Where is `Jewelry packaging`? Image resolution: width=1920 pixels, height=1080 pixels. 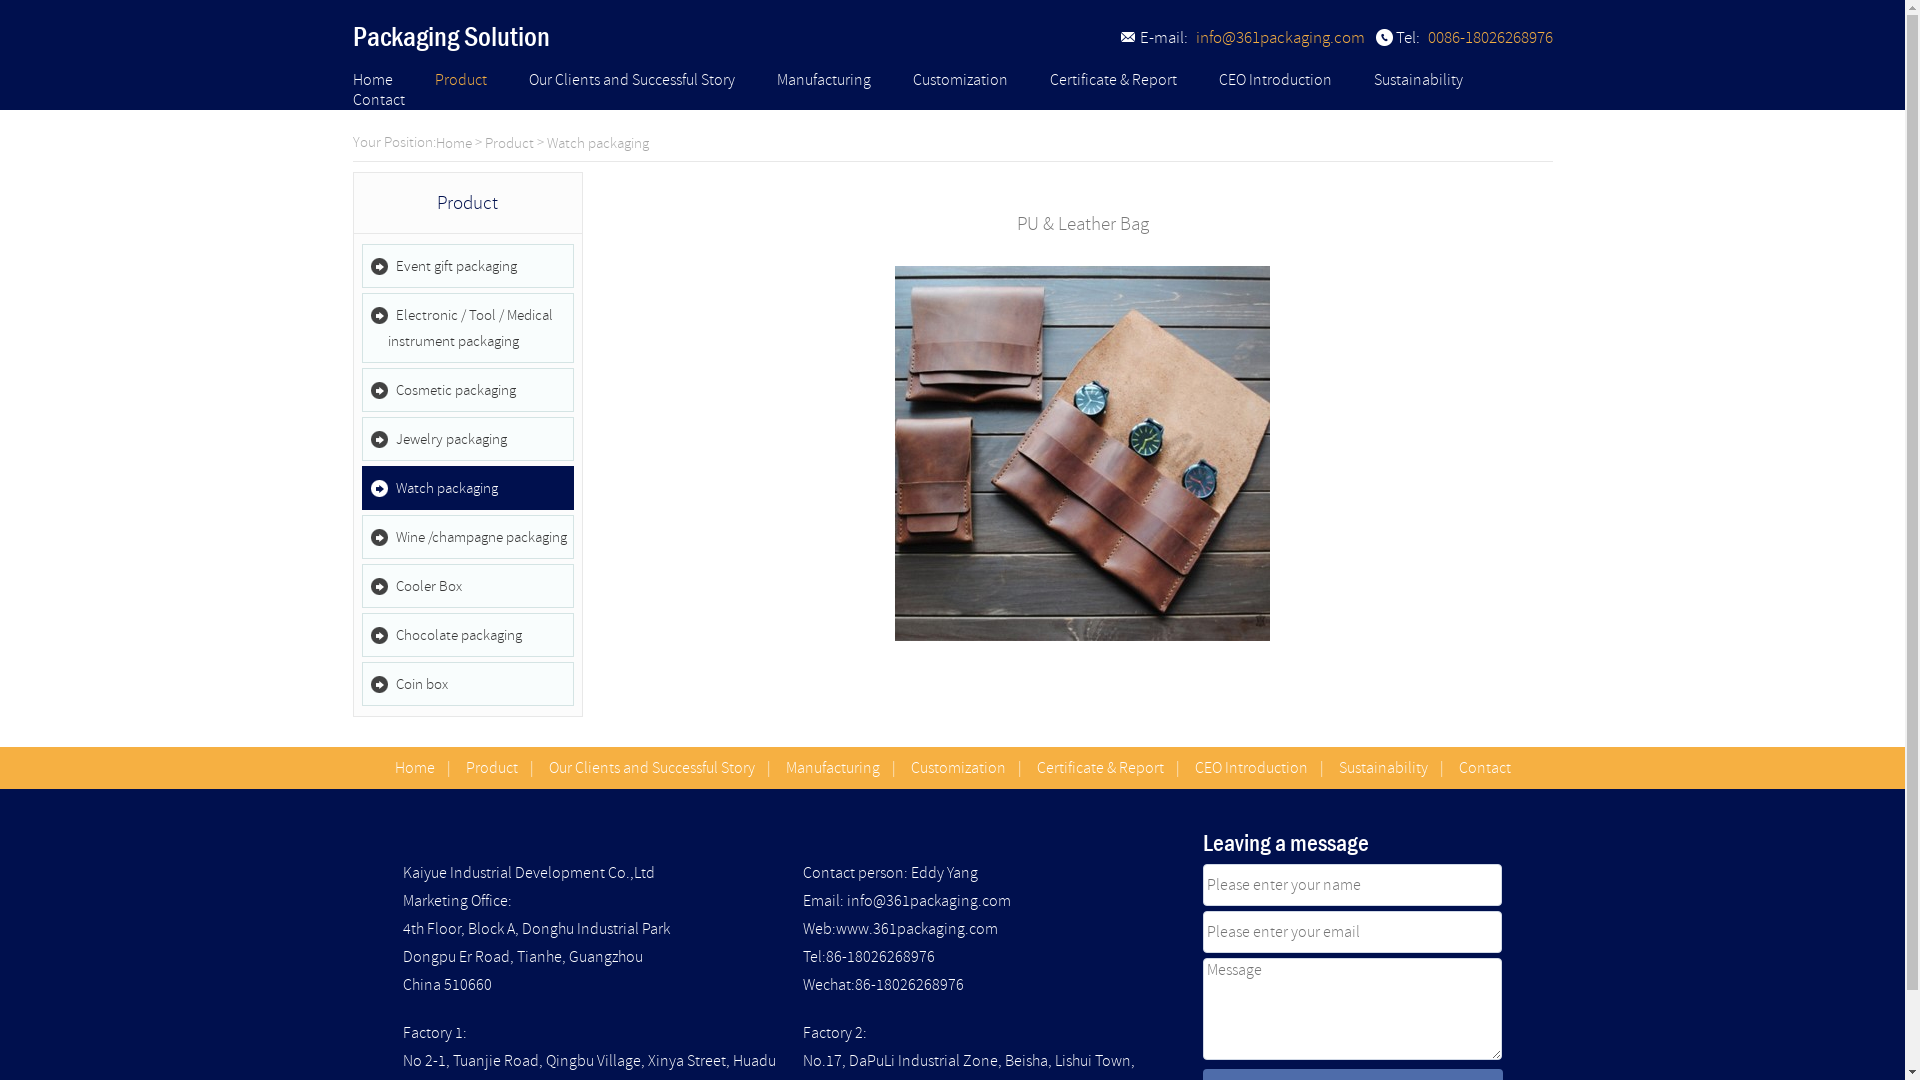 Jewelry packaging is located at coordinates (468, 439).